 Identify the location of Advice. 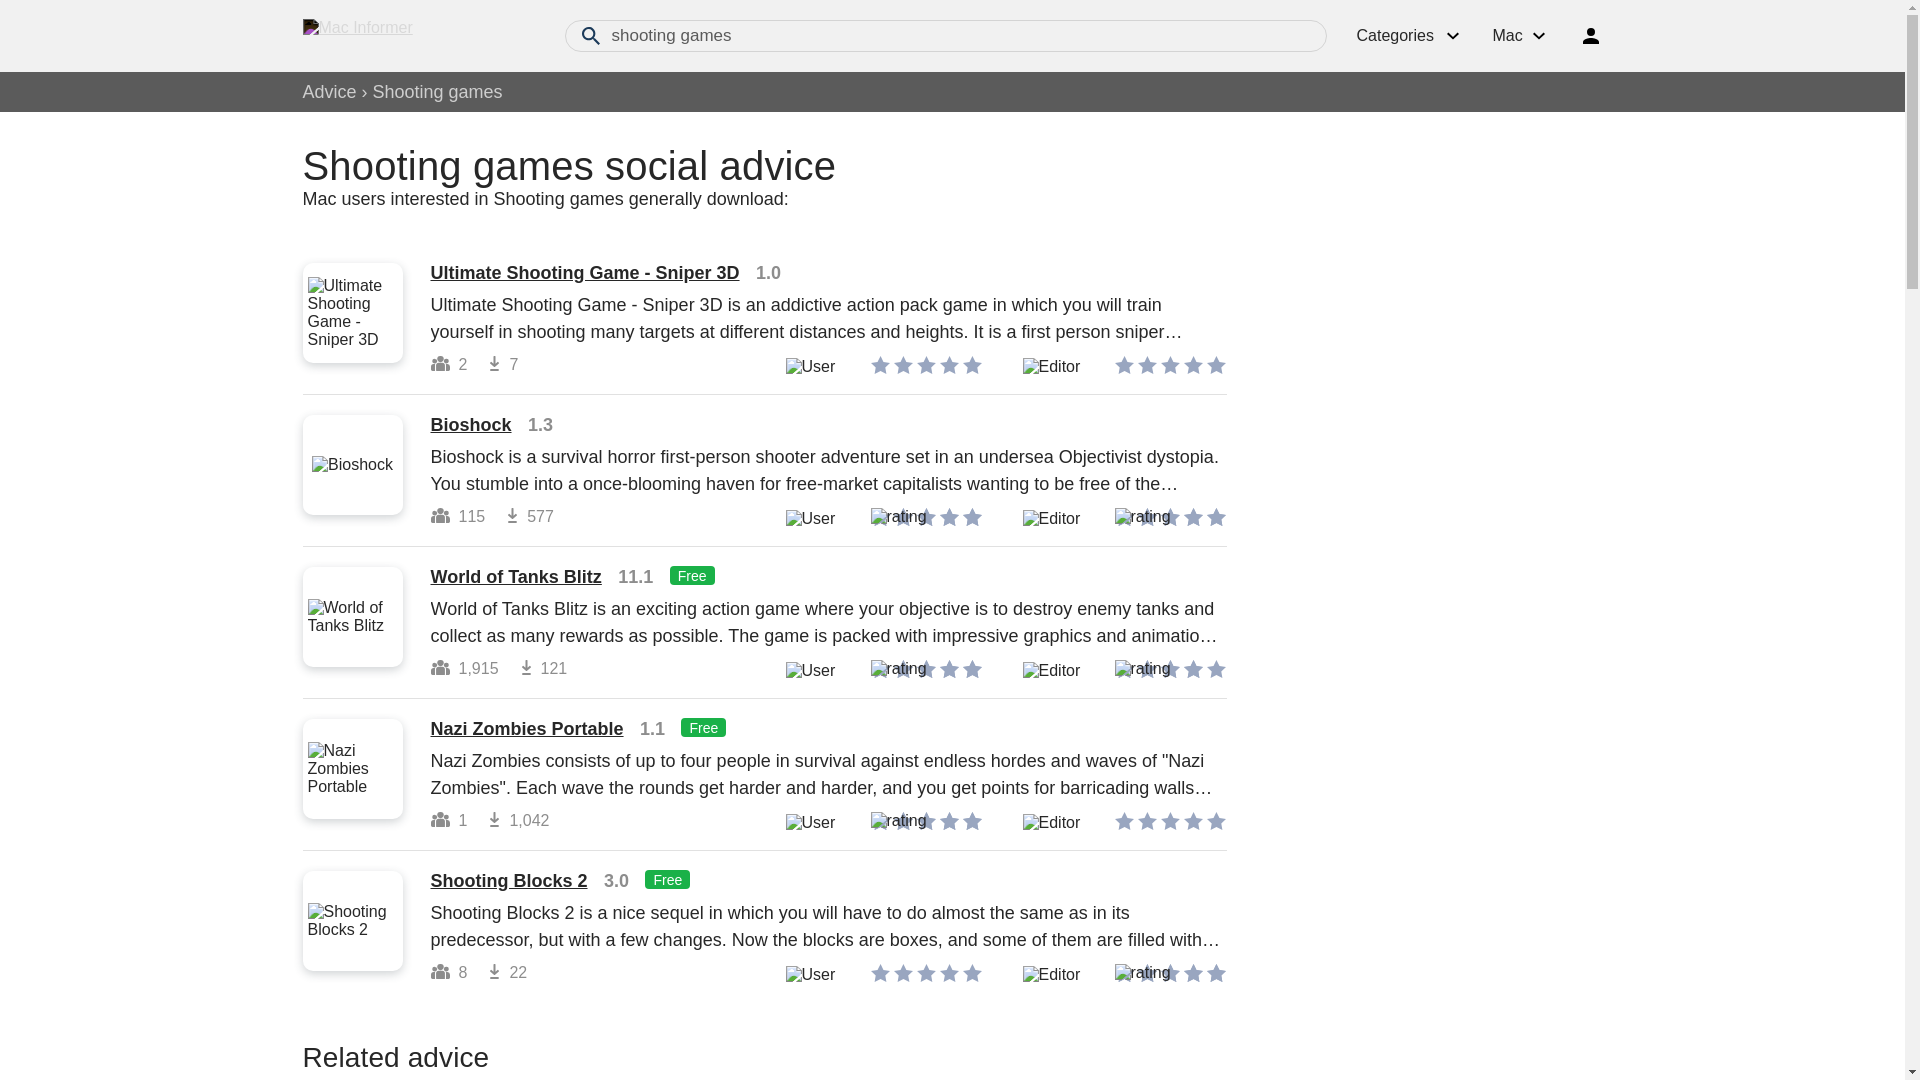
(328, 92).